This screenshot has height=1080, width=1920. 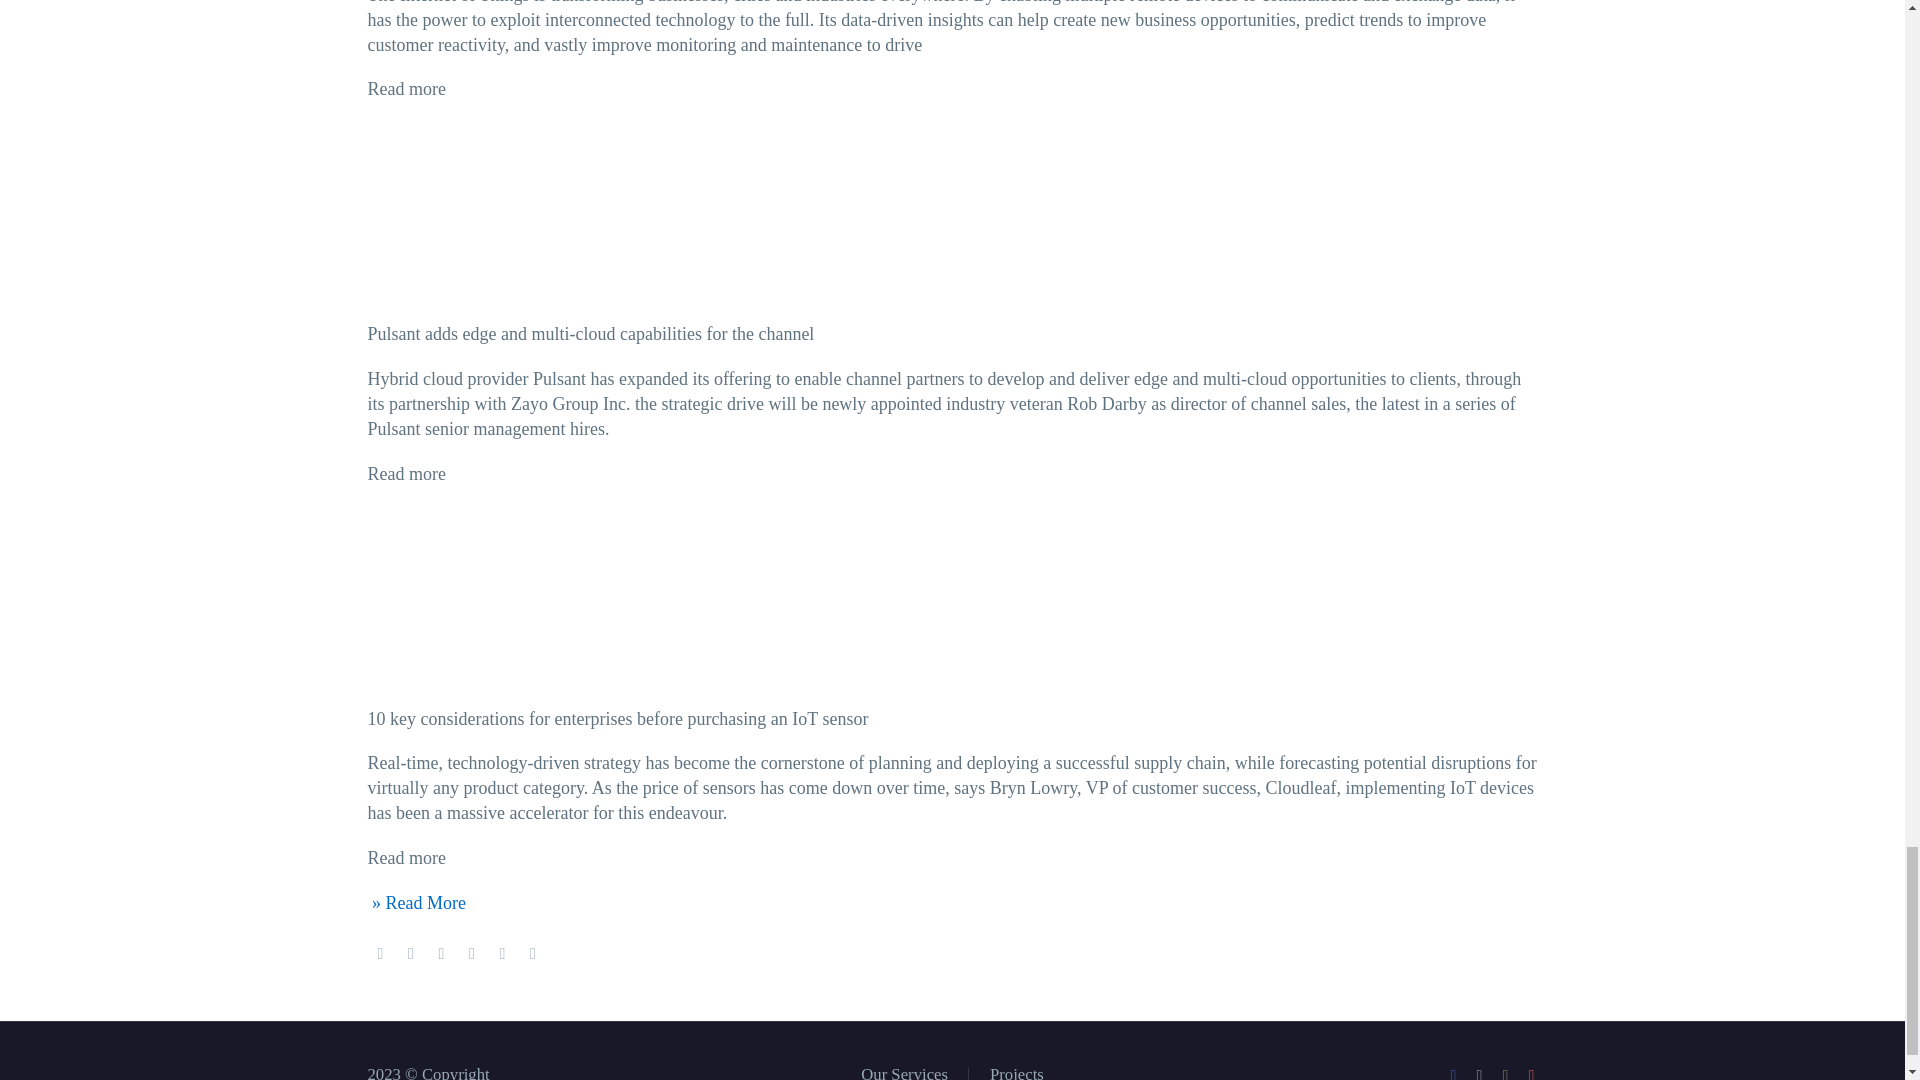 What do you see at coordinates (1480, 1074) in the screenshot?
I see `Twitter` at bounding box center [1480, 1074].